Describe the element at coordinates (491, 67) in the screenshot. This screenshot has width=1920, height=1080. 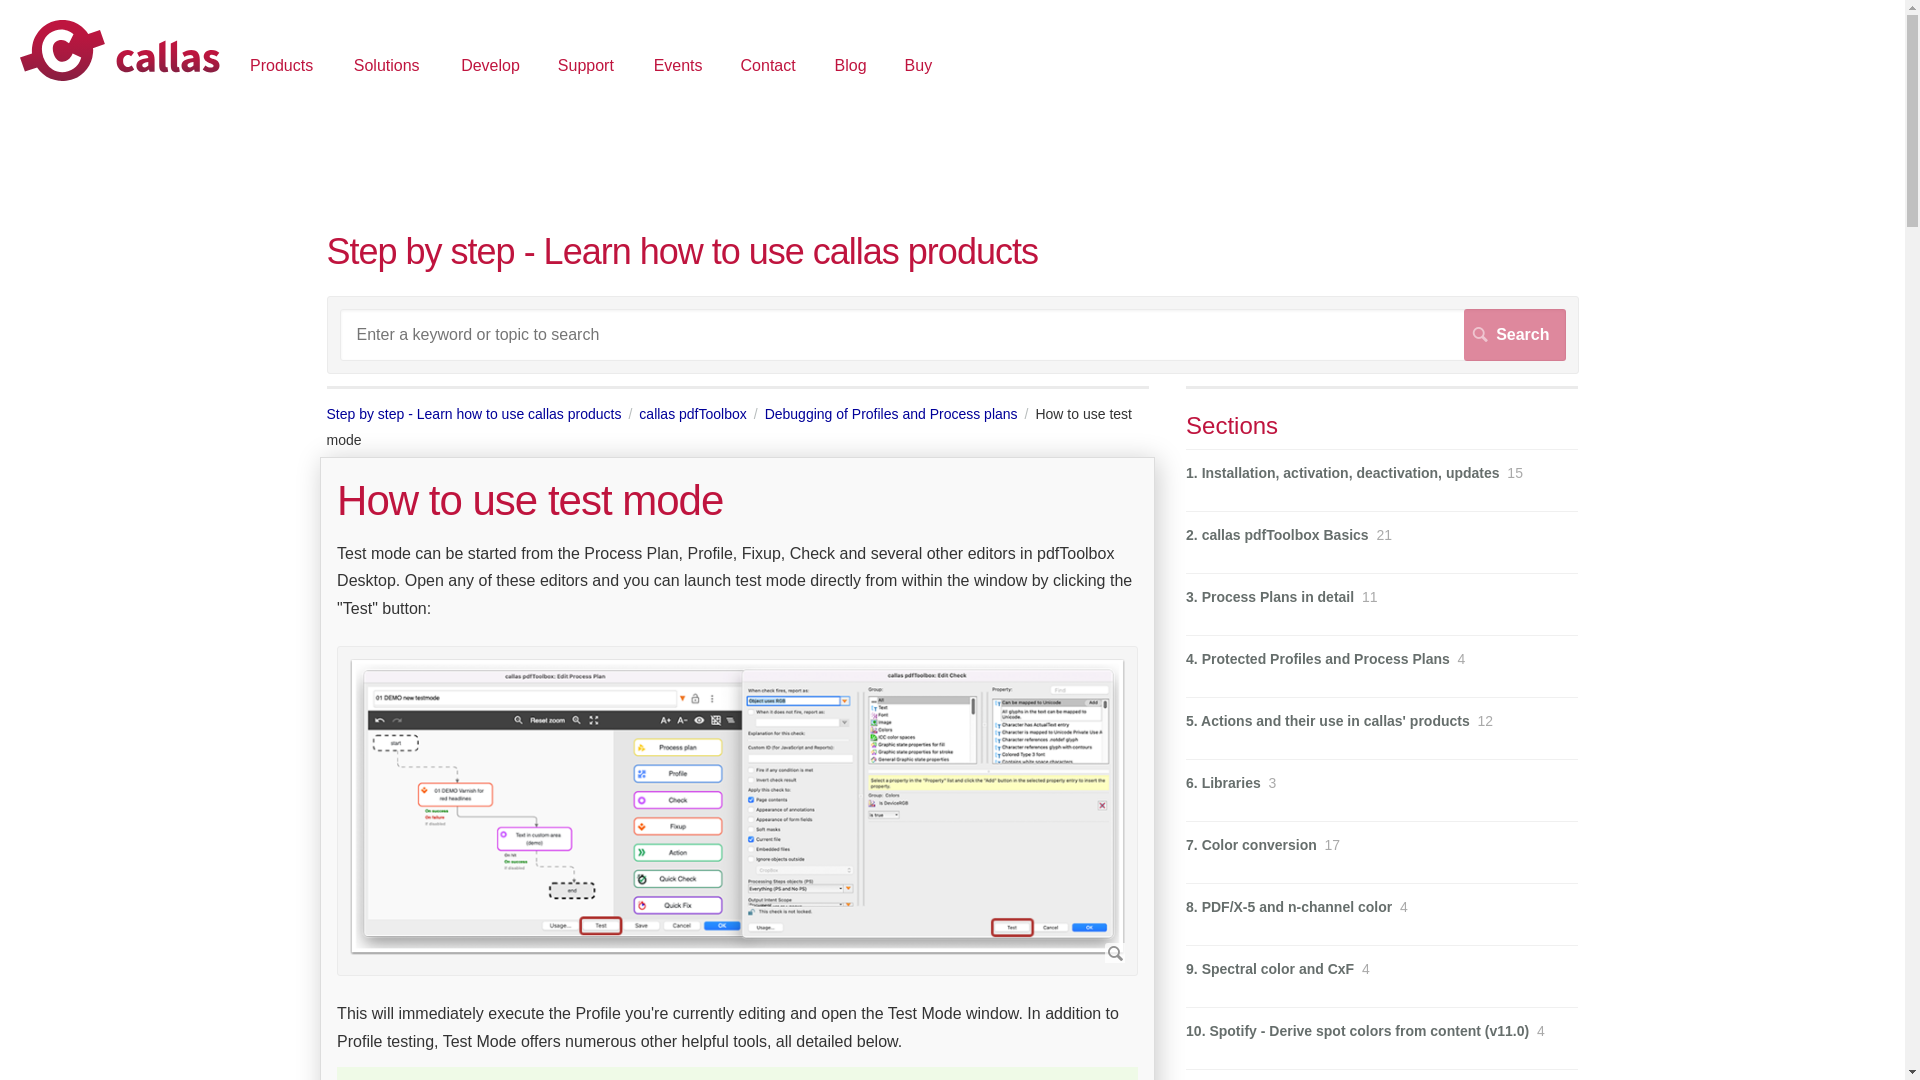
I see `Develop` at that location.